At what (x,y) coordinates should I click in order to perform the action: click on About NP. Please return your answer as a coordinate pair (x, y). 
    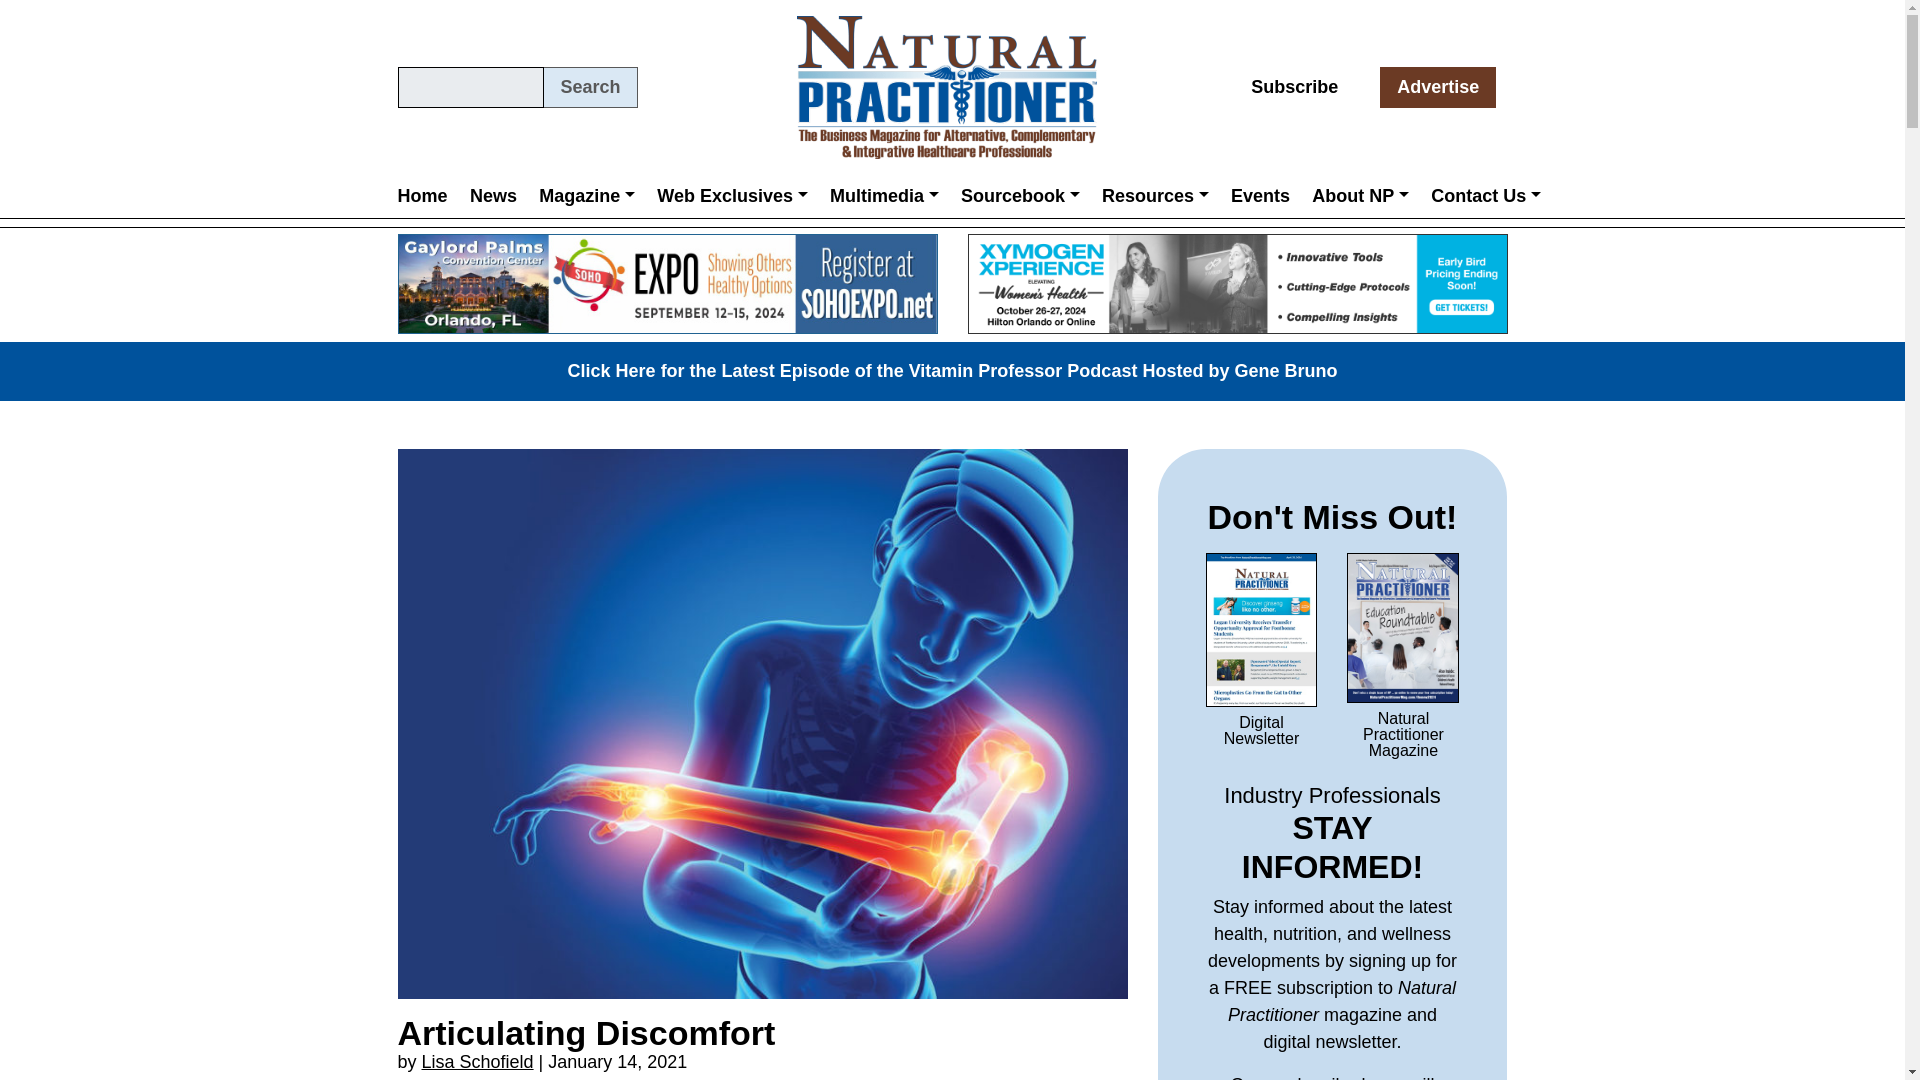
    Looking at the image, I should click on (1360, 195).